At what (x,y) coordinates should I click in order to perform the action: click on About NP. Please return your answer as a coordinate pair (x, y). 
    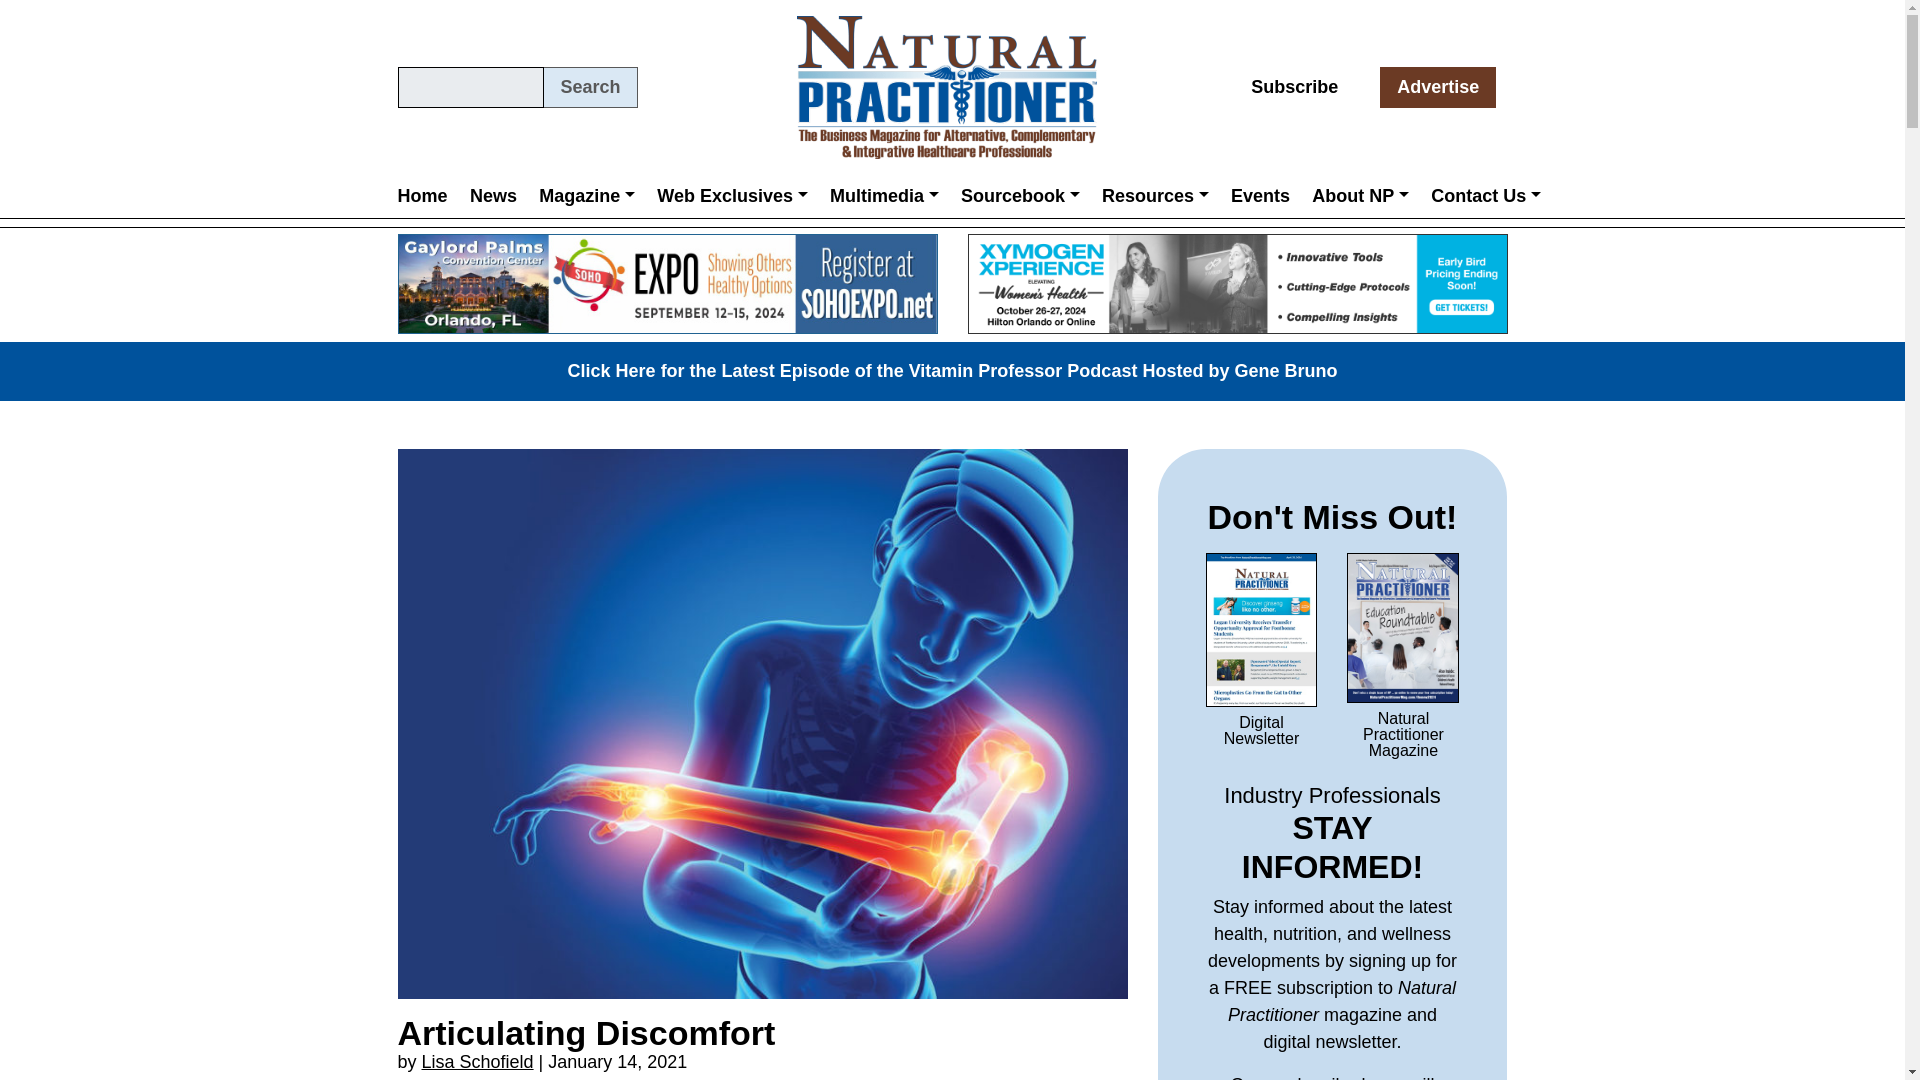
    Looking at the image, I should click on (1360, 195).